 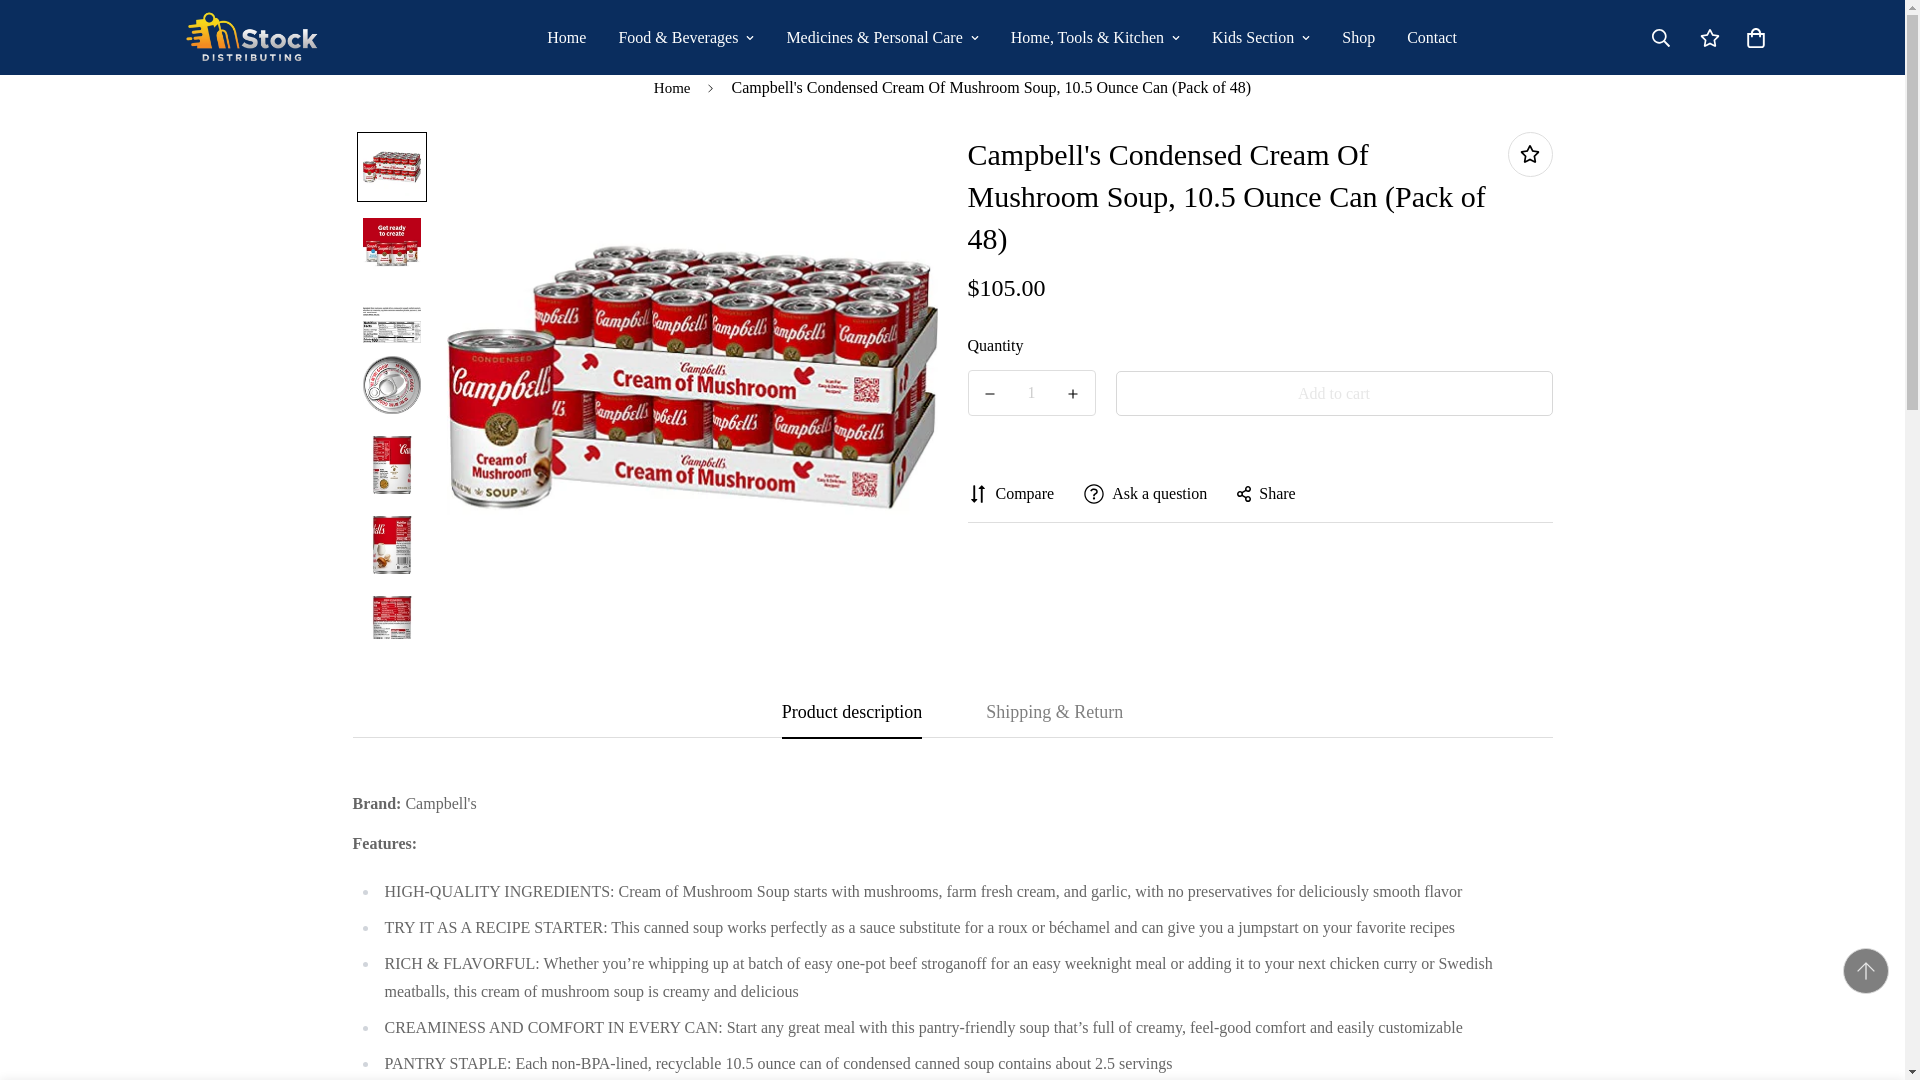 I want to click on Back to the home page, so click(x=672, y=88).